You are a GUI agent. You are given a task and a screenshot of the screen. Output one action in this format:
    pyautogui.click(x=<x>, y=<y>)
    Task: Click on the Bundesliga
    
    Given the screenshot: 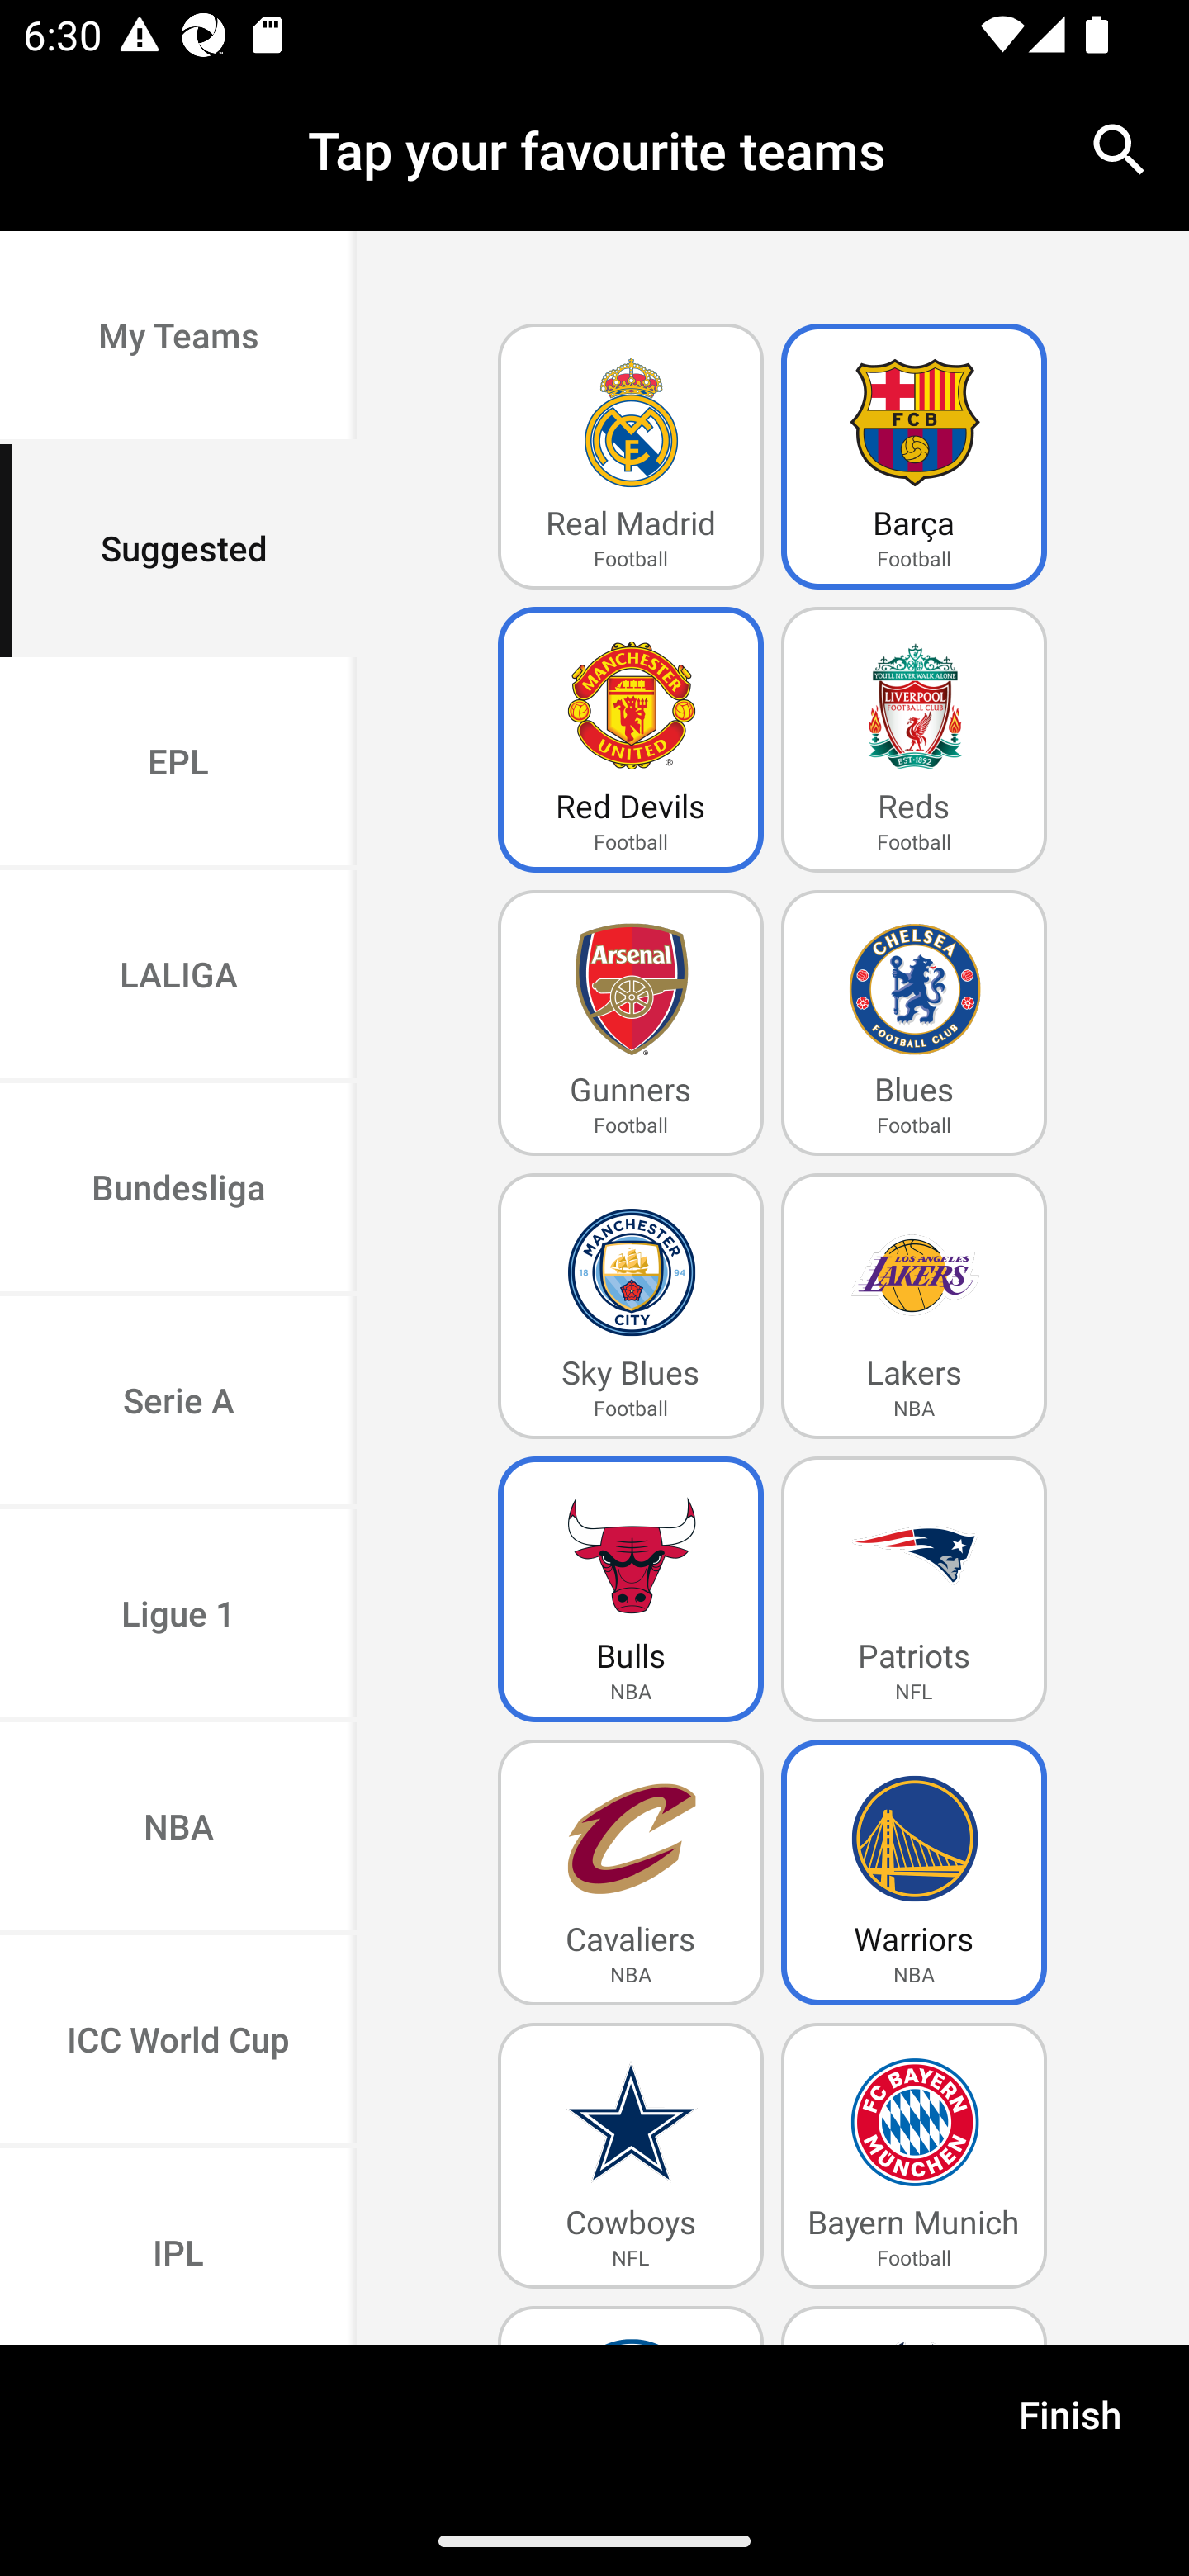 What is the action you would take?
    pyautogui.click(x=178, y=1191)
    